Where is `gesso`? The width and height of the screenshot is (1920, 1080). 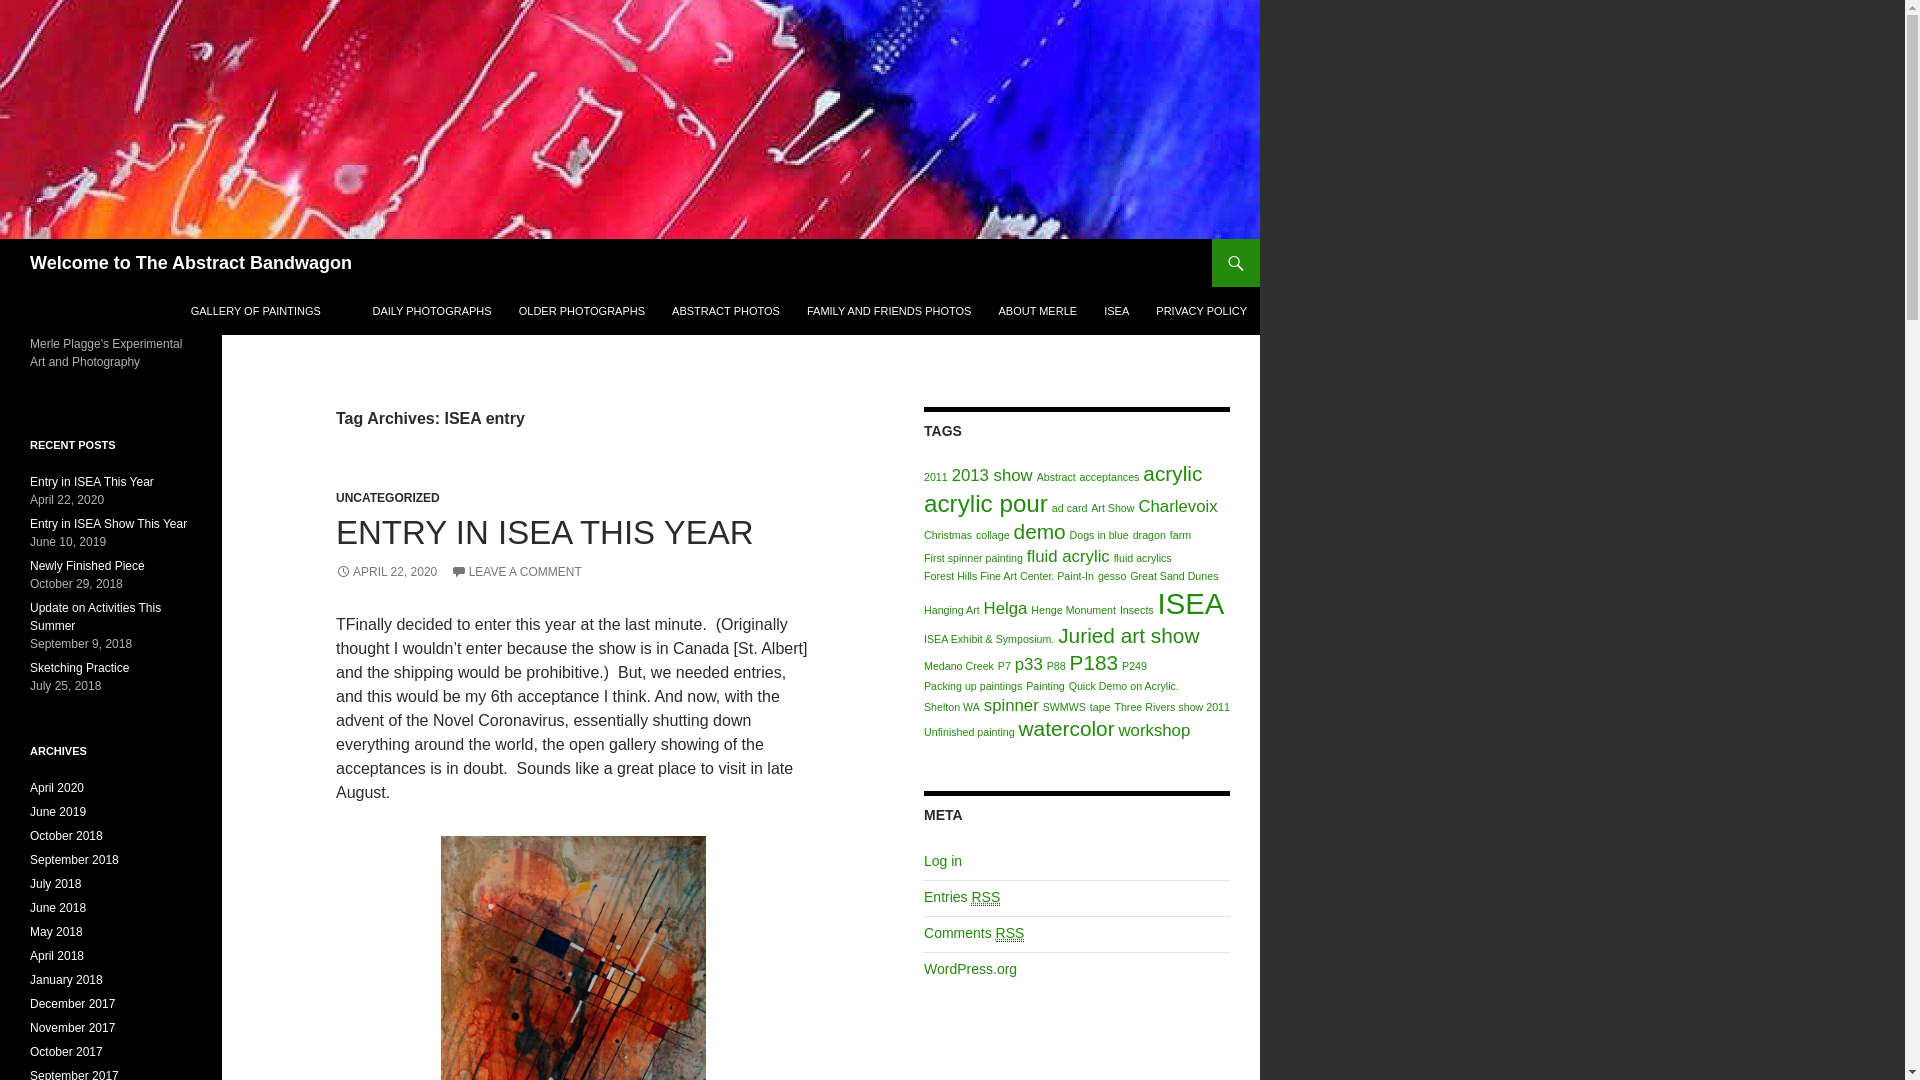 gesso is located at coordinates (1112, 576).